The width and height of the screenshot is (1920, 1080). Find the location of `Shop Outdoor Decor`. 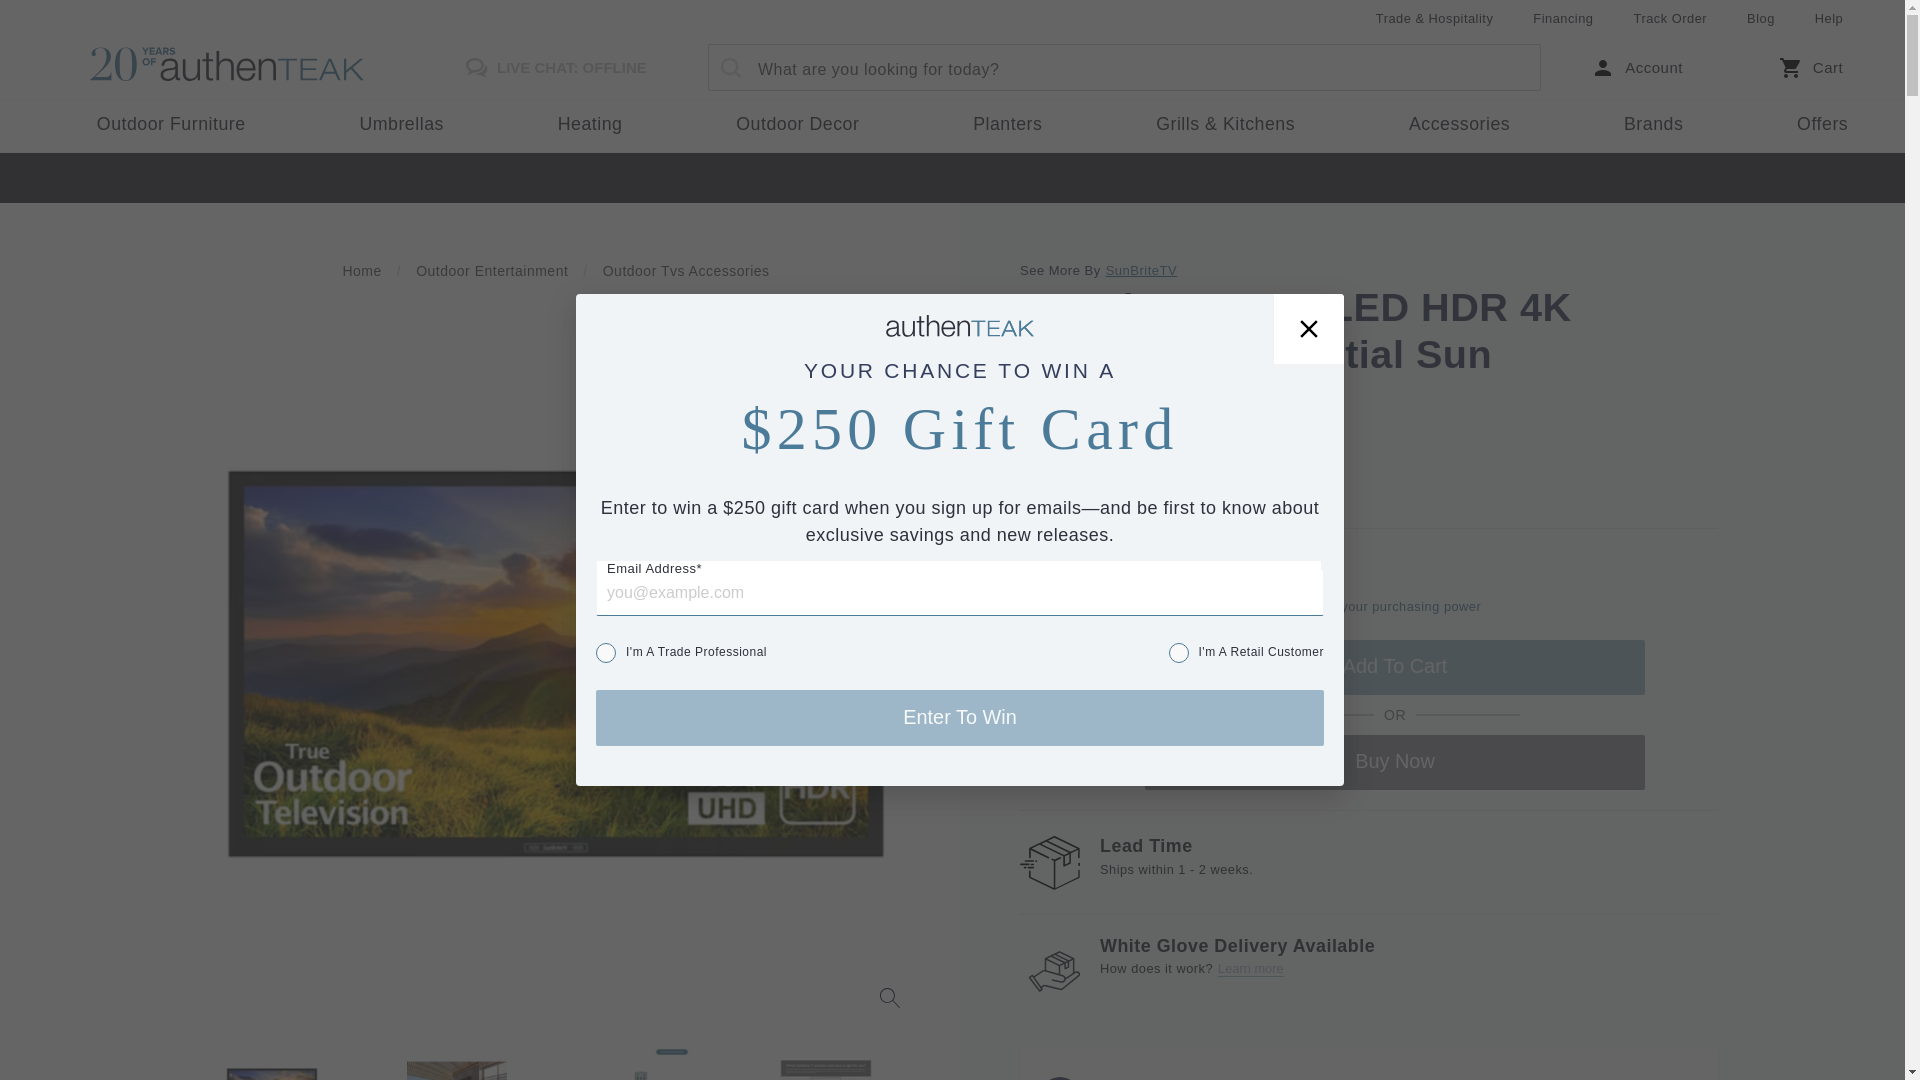

Shop Outdoor Decor is located at coordinates (798, 125).